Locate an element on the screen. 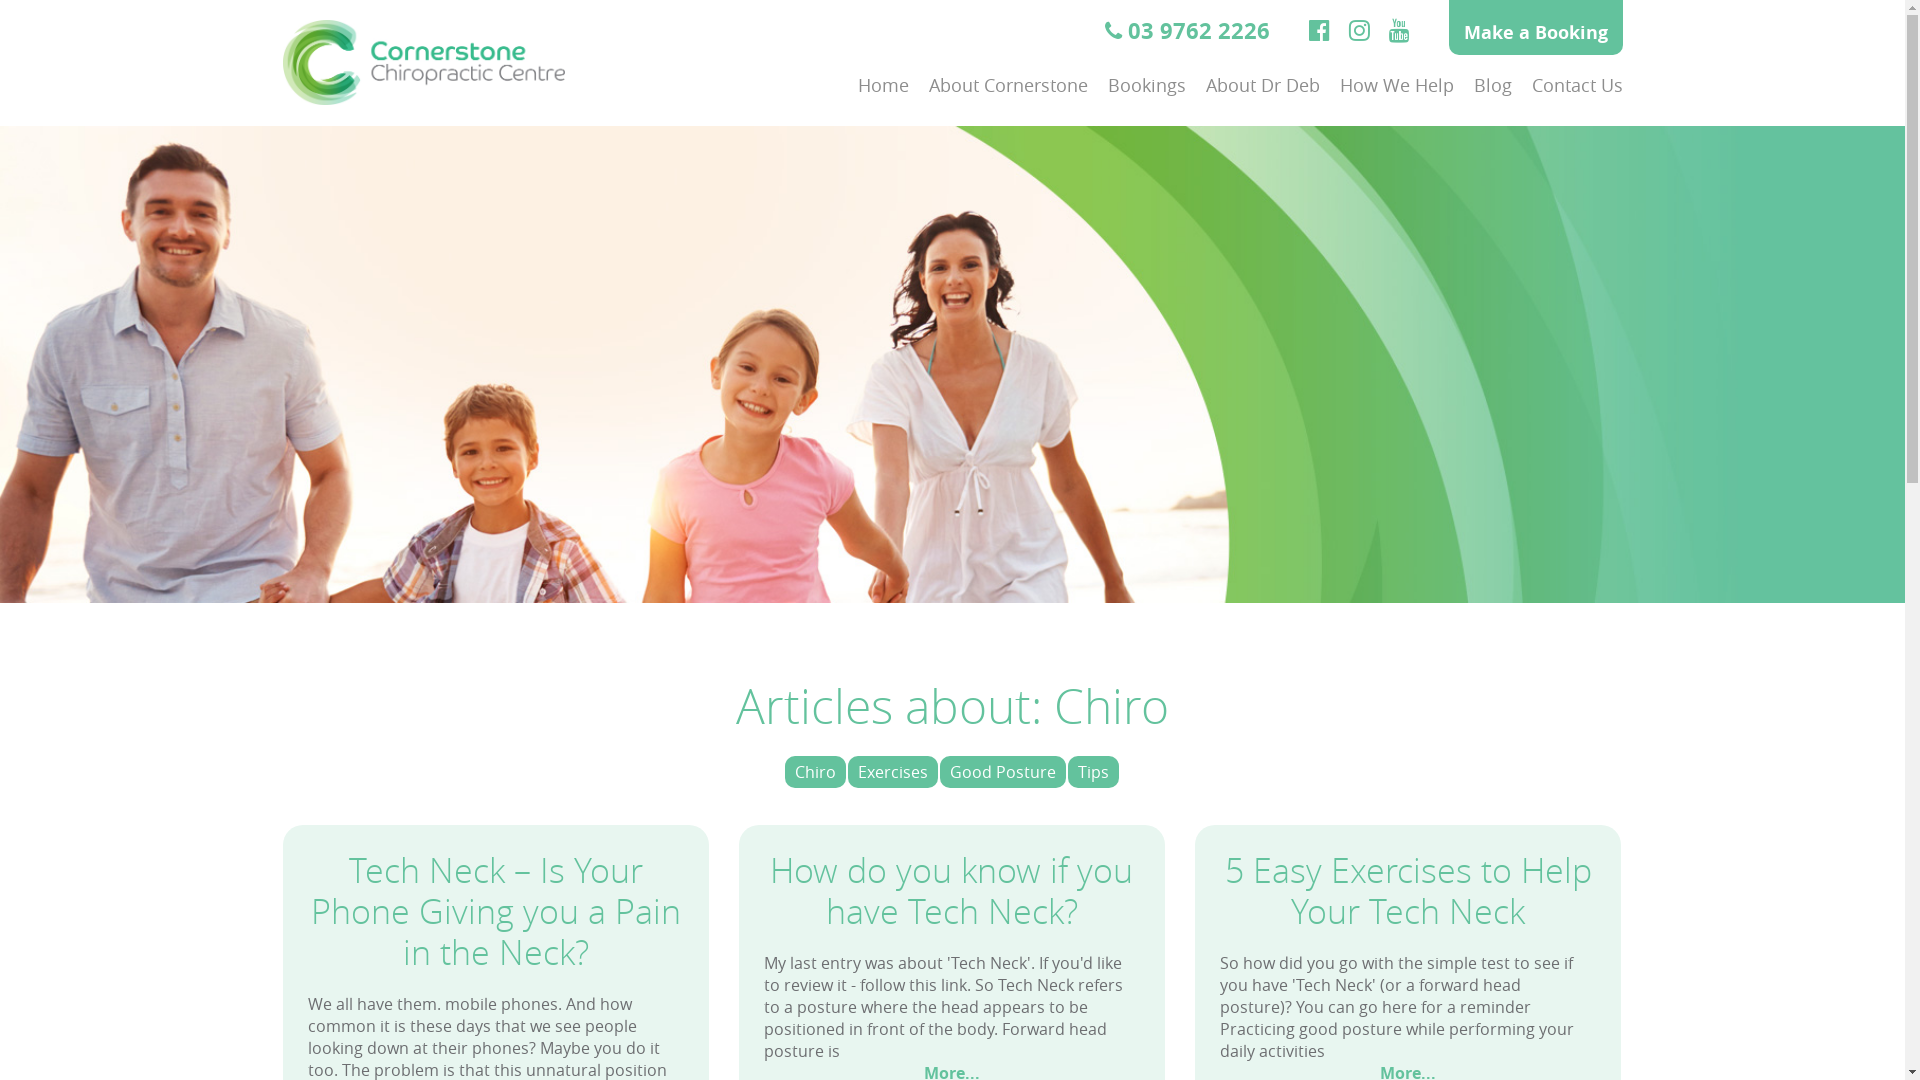 Image resolution: width=1920 pixels, height=1080 pixels. About Cornerstone is located at coordinates (1008, 85).